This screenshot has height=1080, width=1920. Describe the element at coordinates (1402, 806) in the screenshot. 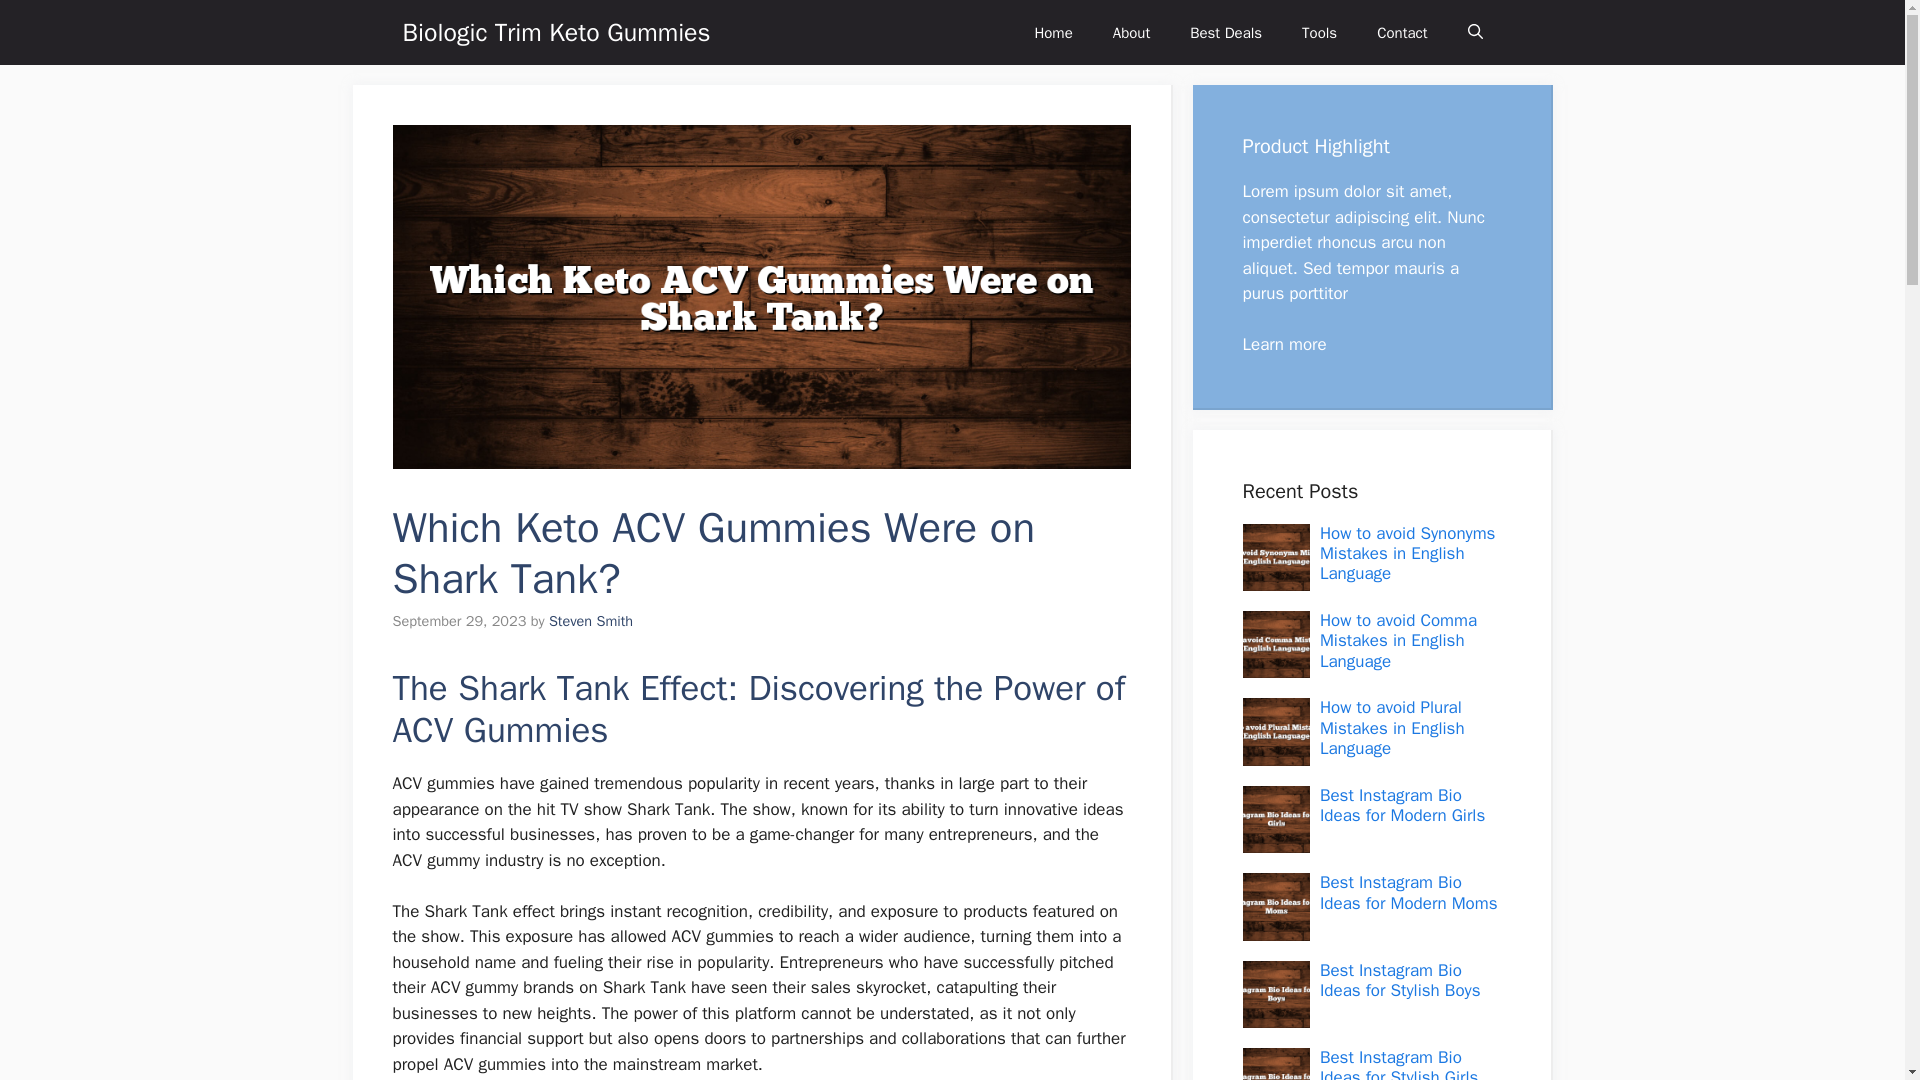

I see `Best Instagram Bio Ideas for Modern Girls` at that location.